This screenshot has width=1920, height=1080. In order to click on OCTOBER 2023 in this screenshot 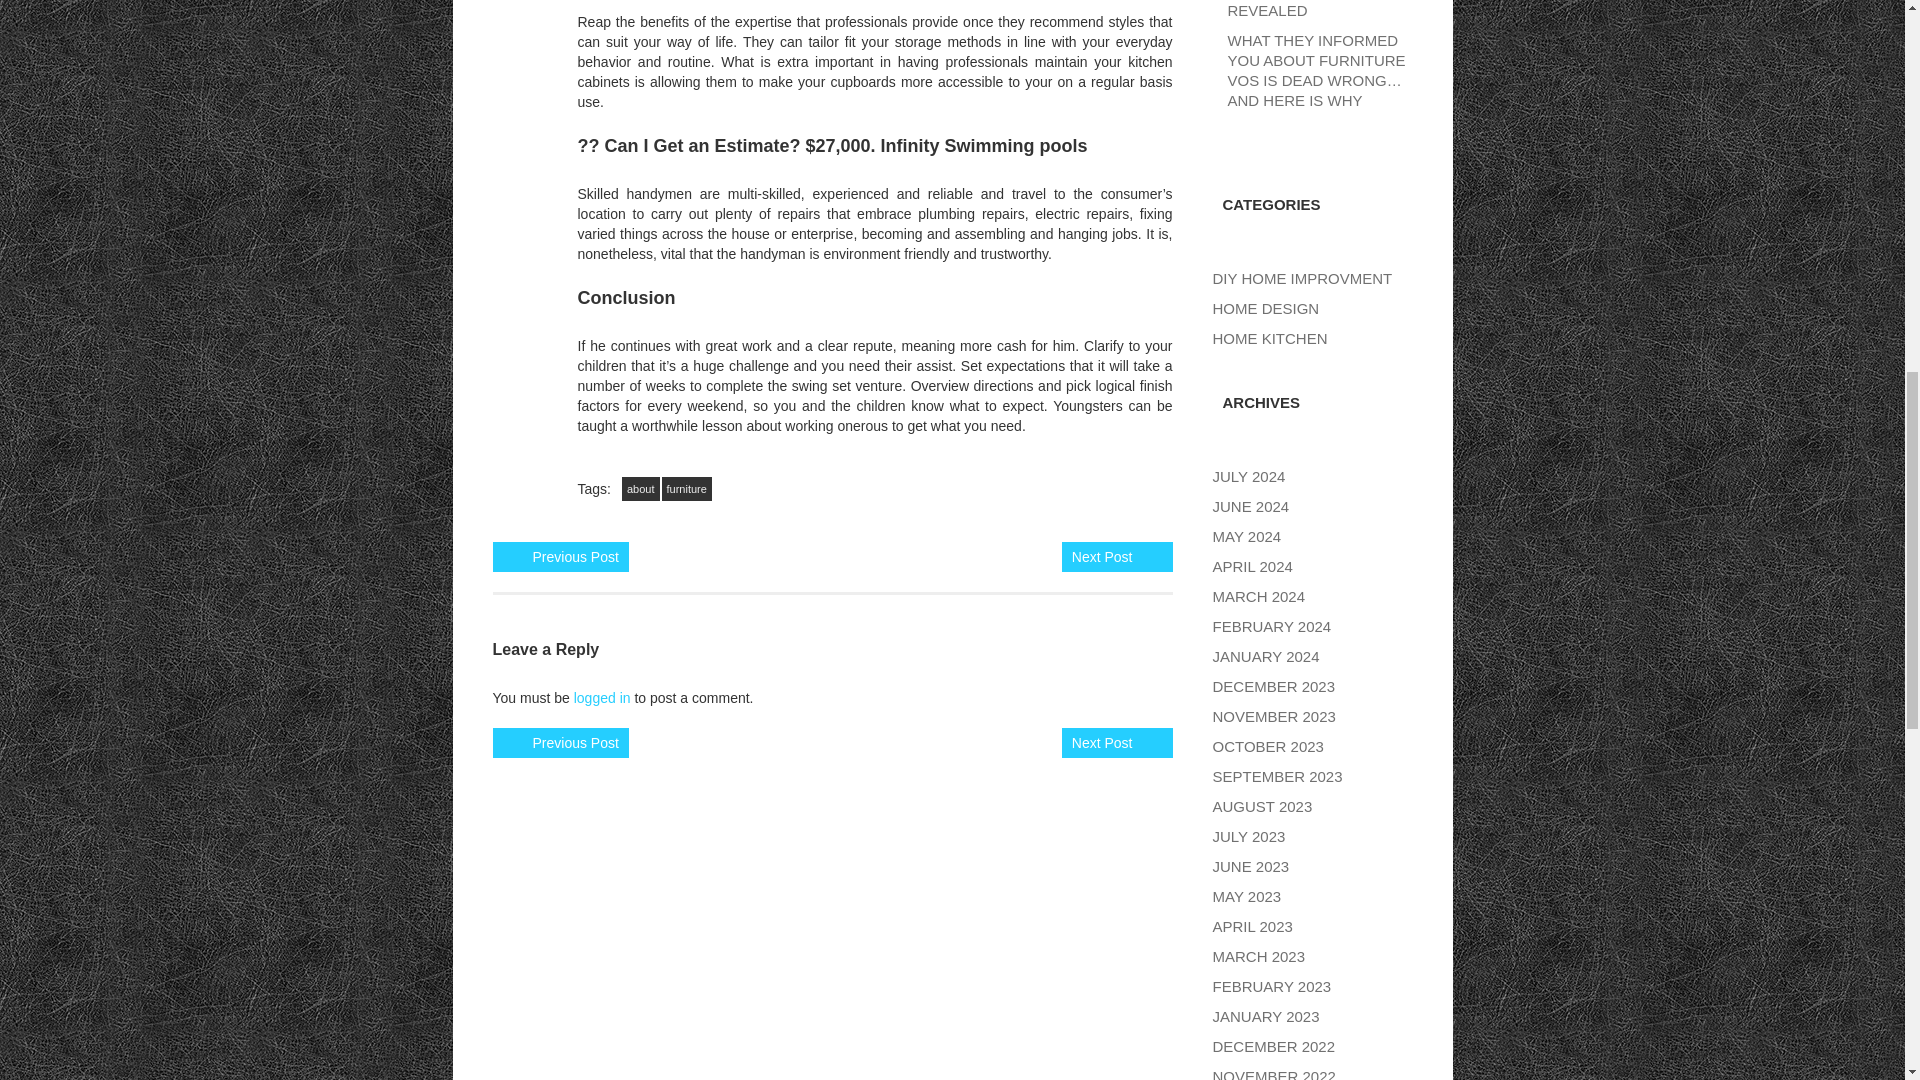, I will do `click(1266, 746)`.